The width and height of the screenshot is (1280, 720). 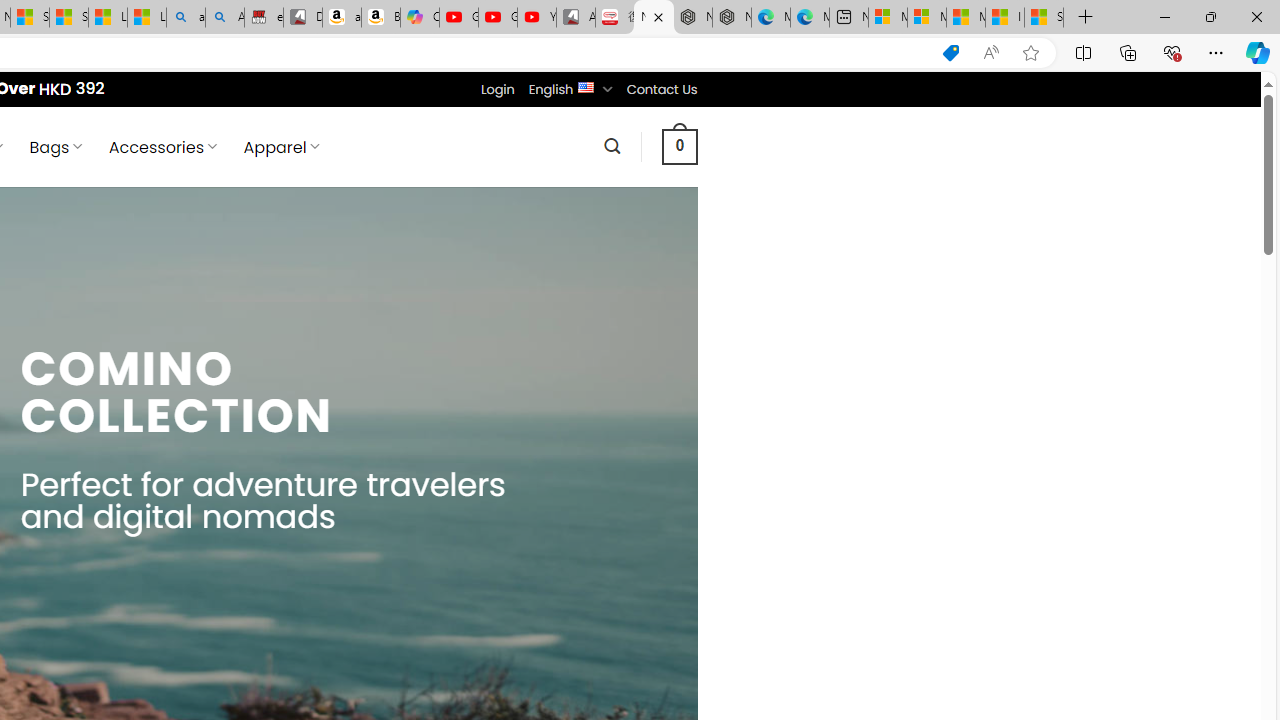 I want to click on Contact Us, so click(x=661, y=89).